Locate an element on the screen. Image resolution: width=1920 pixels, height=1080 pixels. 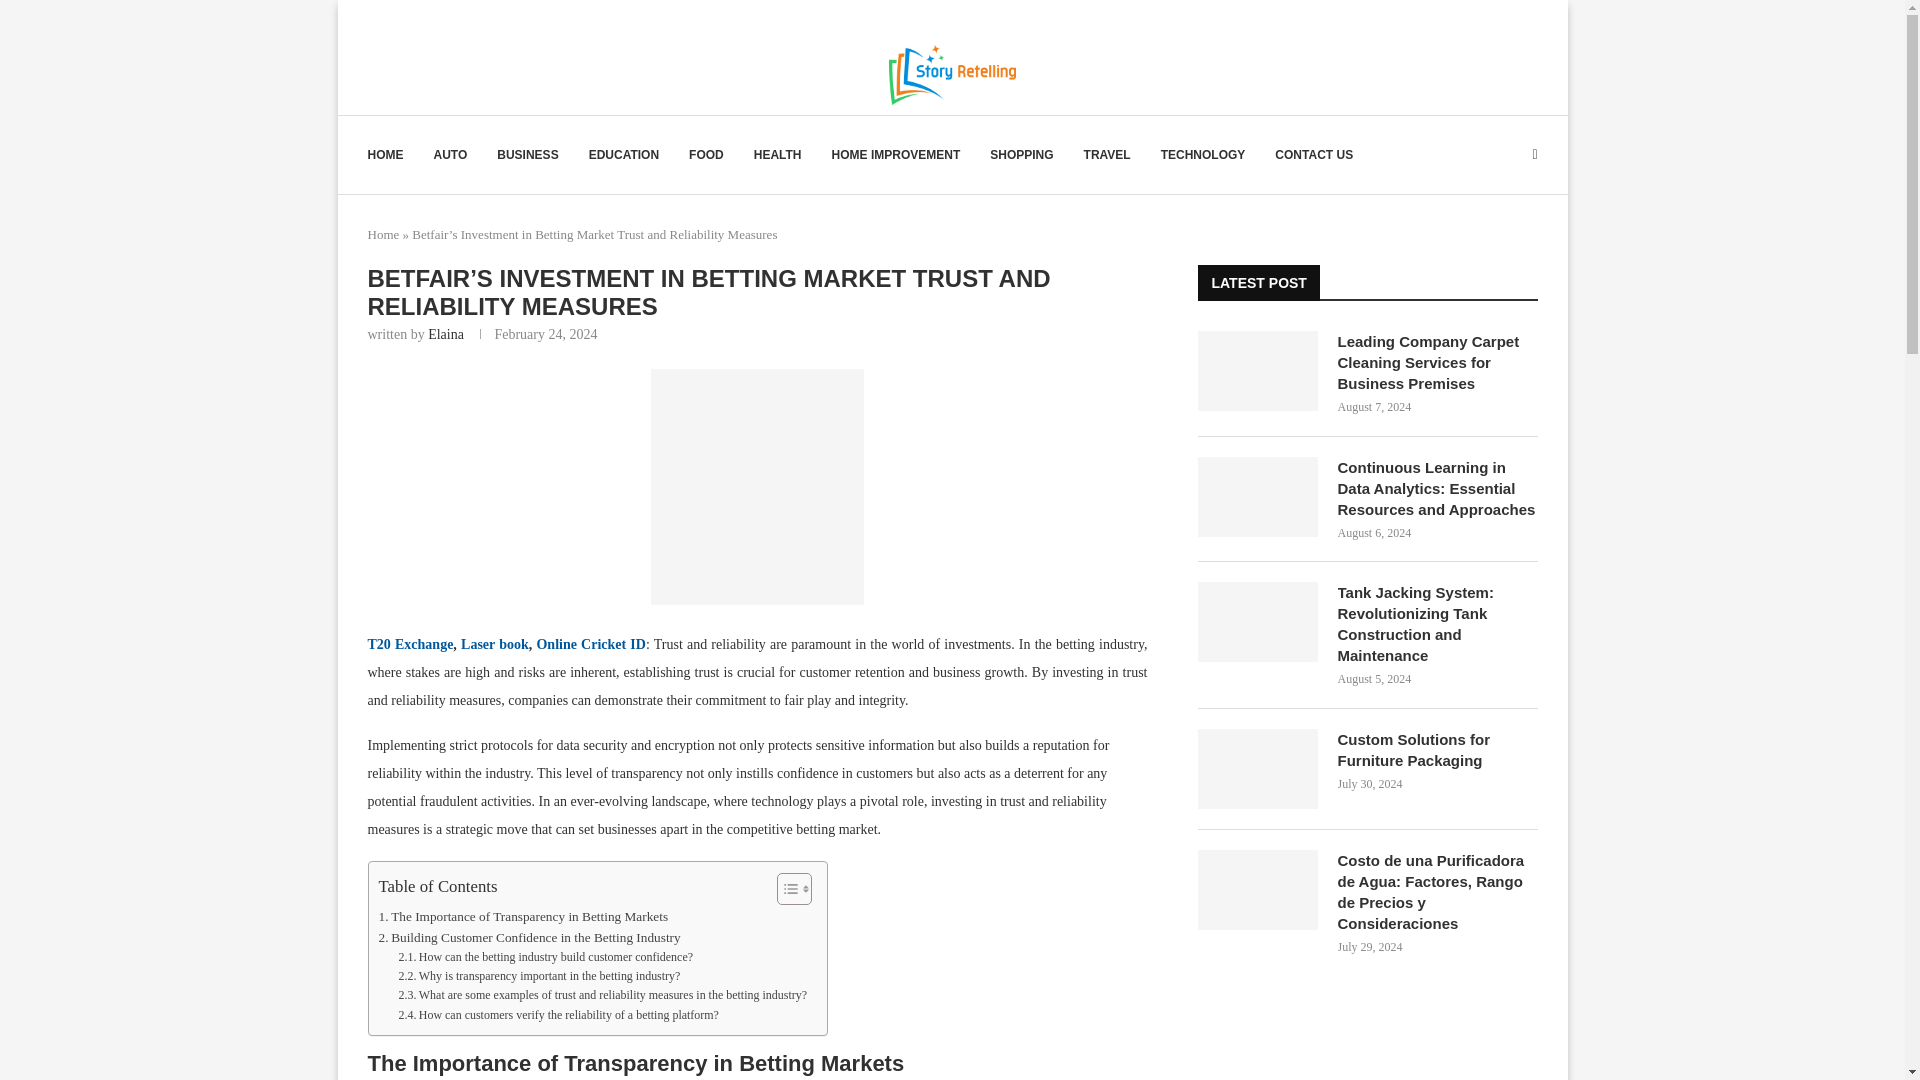
EDUCATION is located at coordinates (624, 154).